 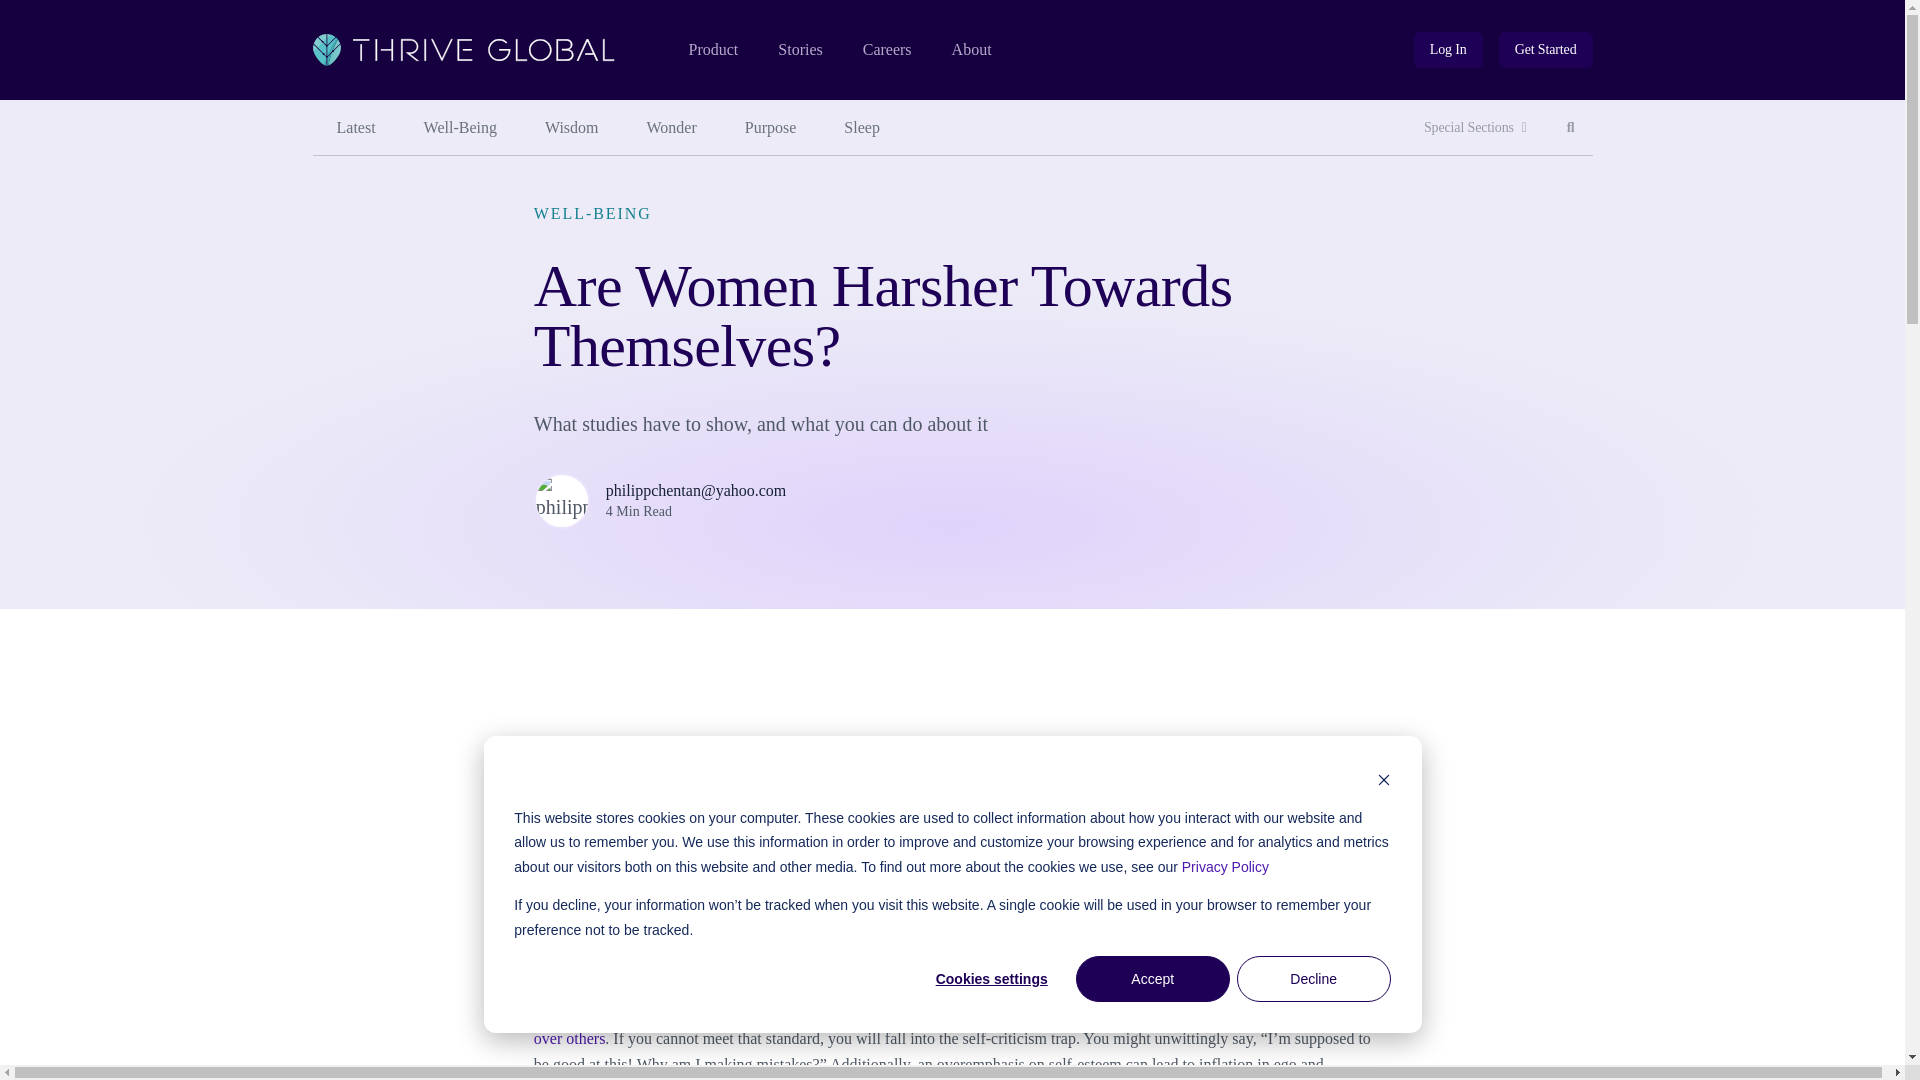 I want to click on btn-info, so click(x=1448, y=50).